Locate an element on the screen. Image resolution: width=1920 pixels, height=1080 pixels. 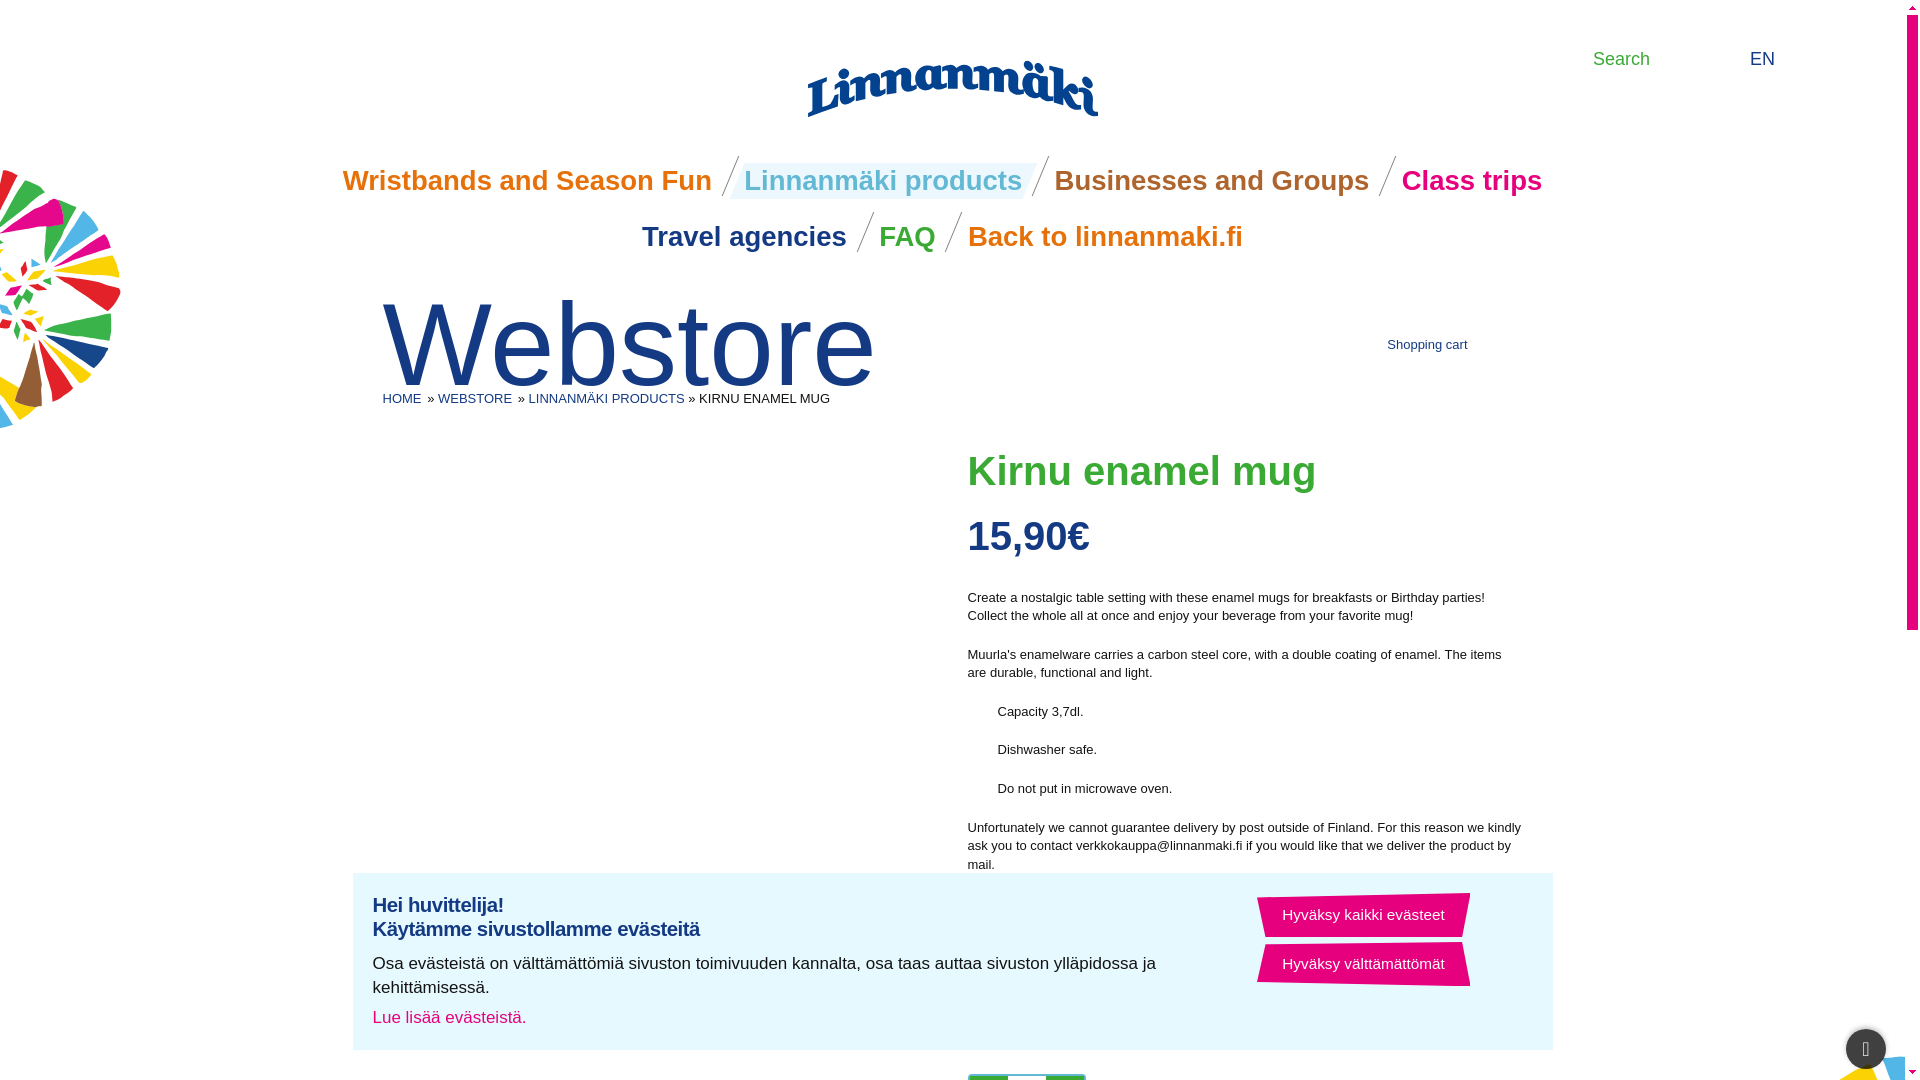
FAQ is located at coordinates (908, 236).